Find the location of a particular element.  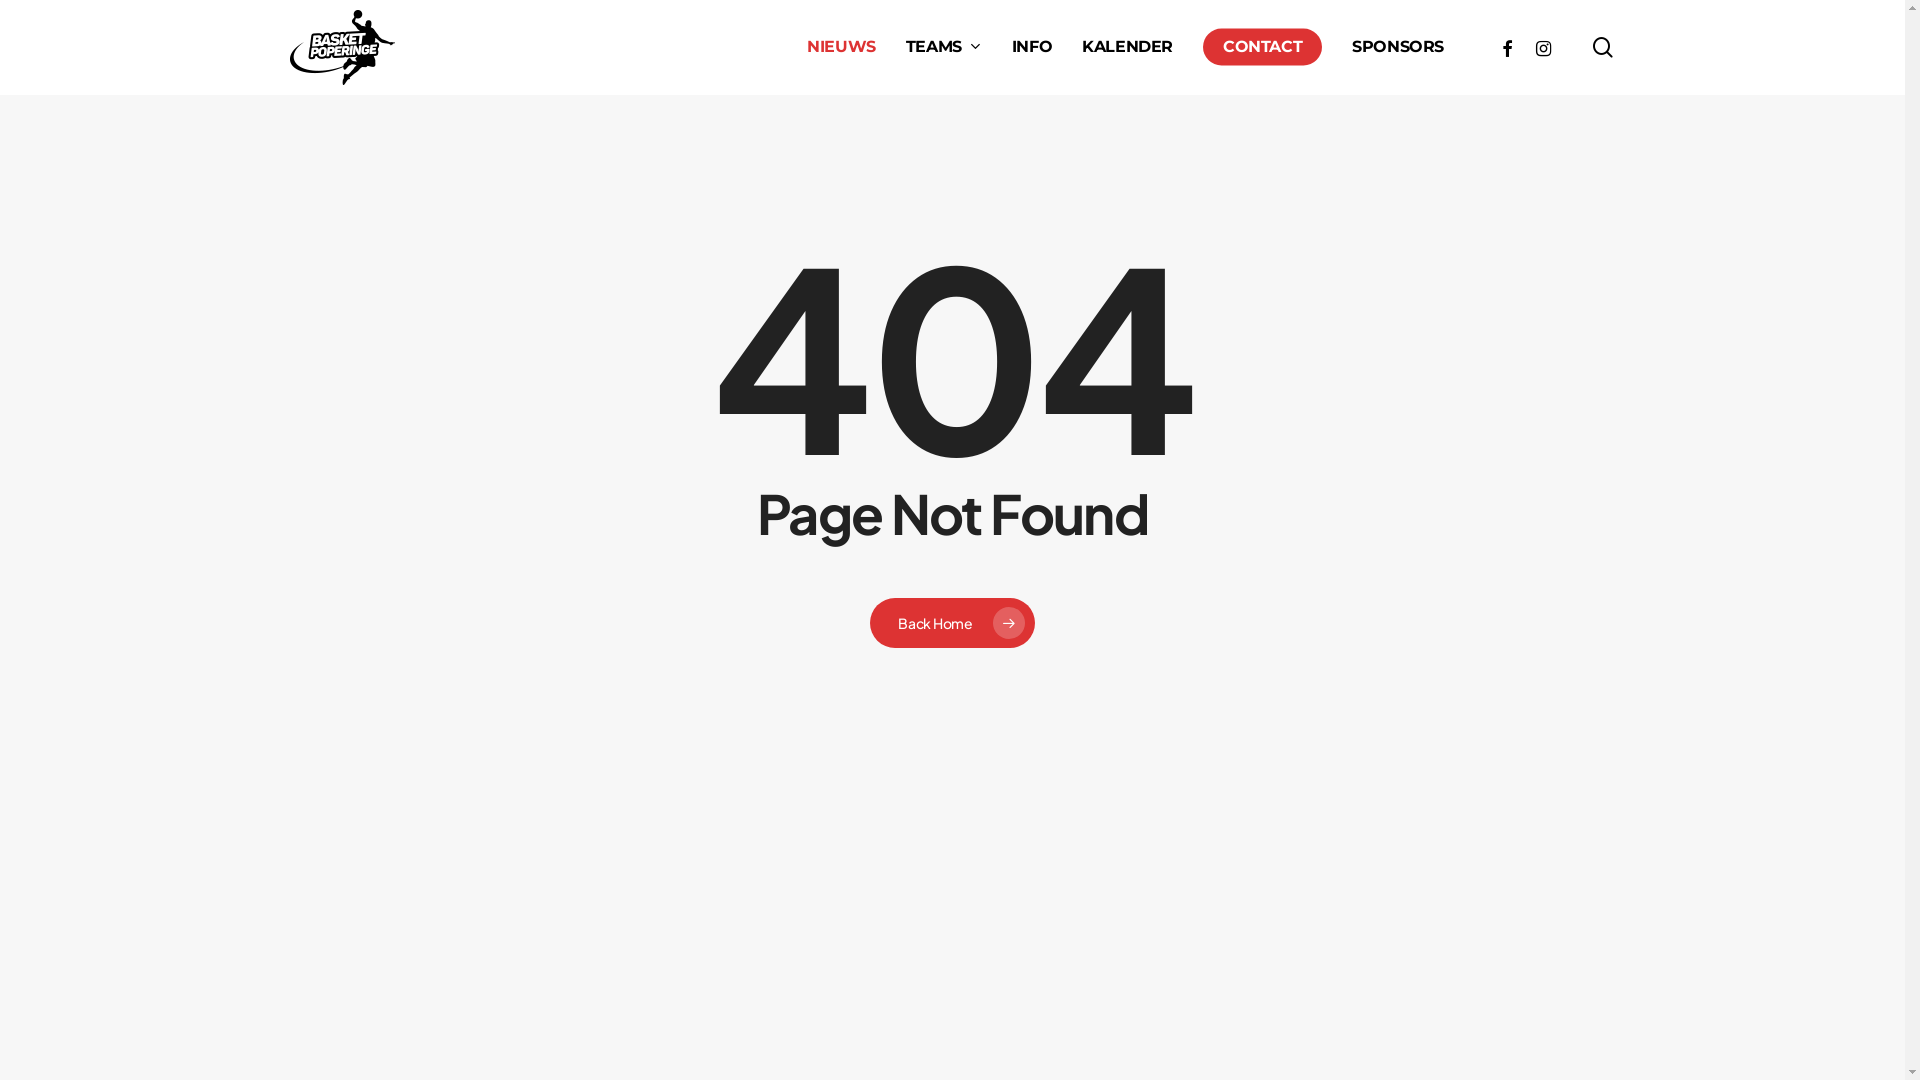

FACEBOOK is located at coordinates (1507, 48).